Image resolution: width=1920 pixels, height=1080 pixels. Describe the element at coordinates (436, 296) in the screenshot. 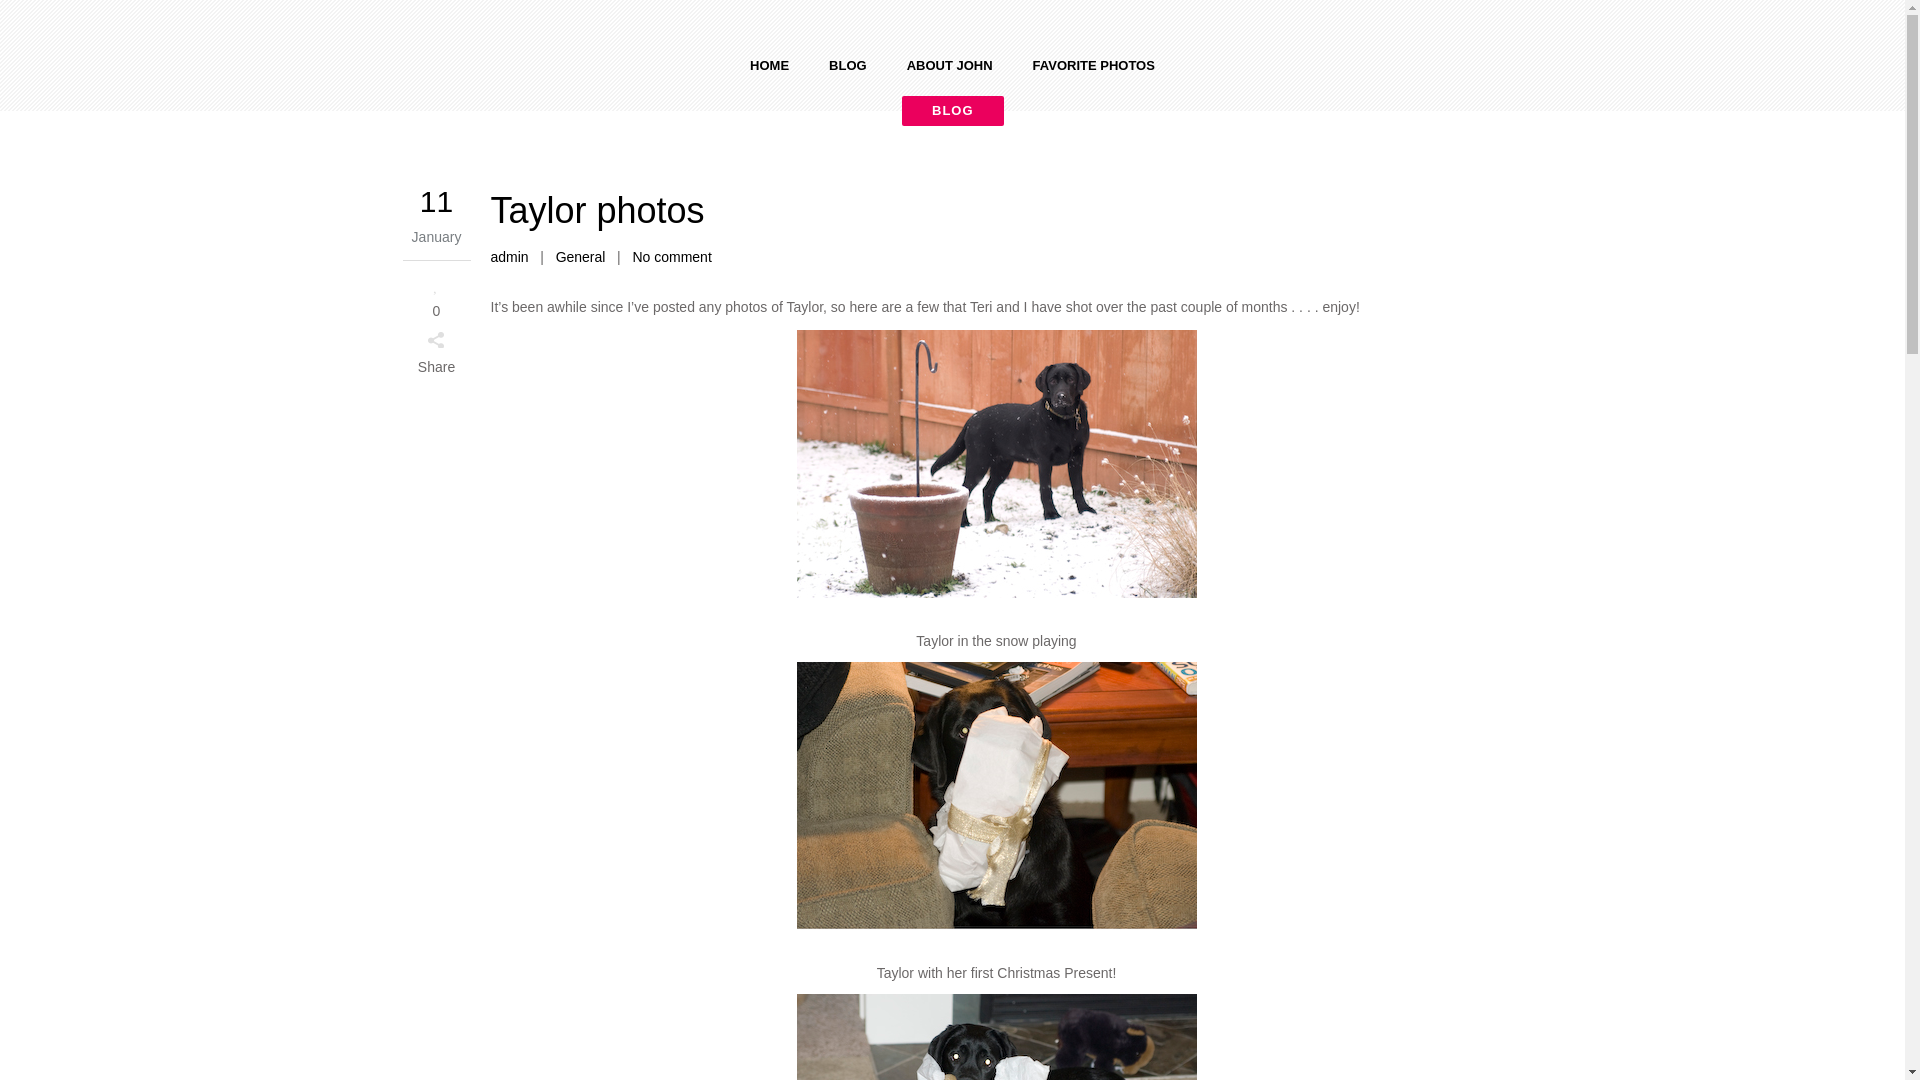

I see `0` at that location.